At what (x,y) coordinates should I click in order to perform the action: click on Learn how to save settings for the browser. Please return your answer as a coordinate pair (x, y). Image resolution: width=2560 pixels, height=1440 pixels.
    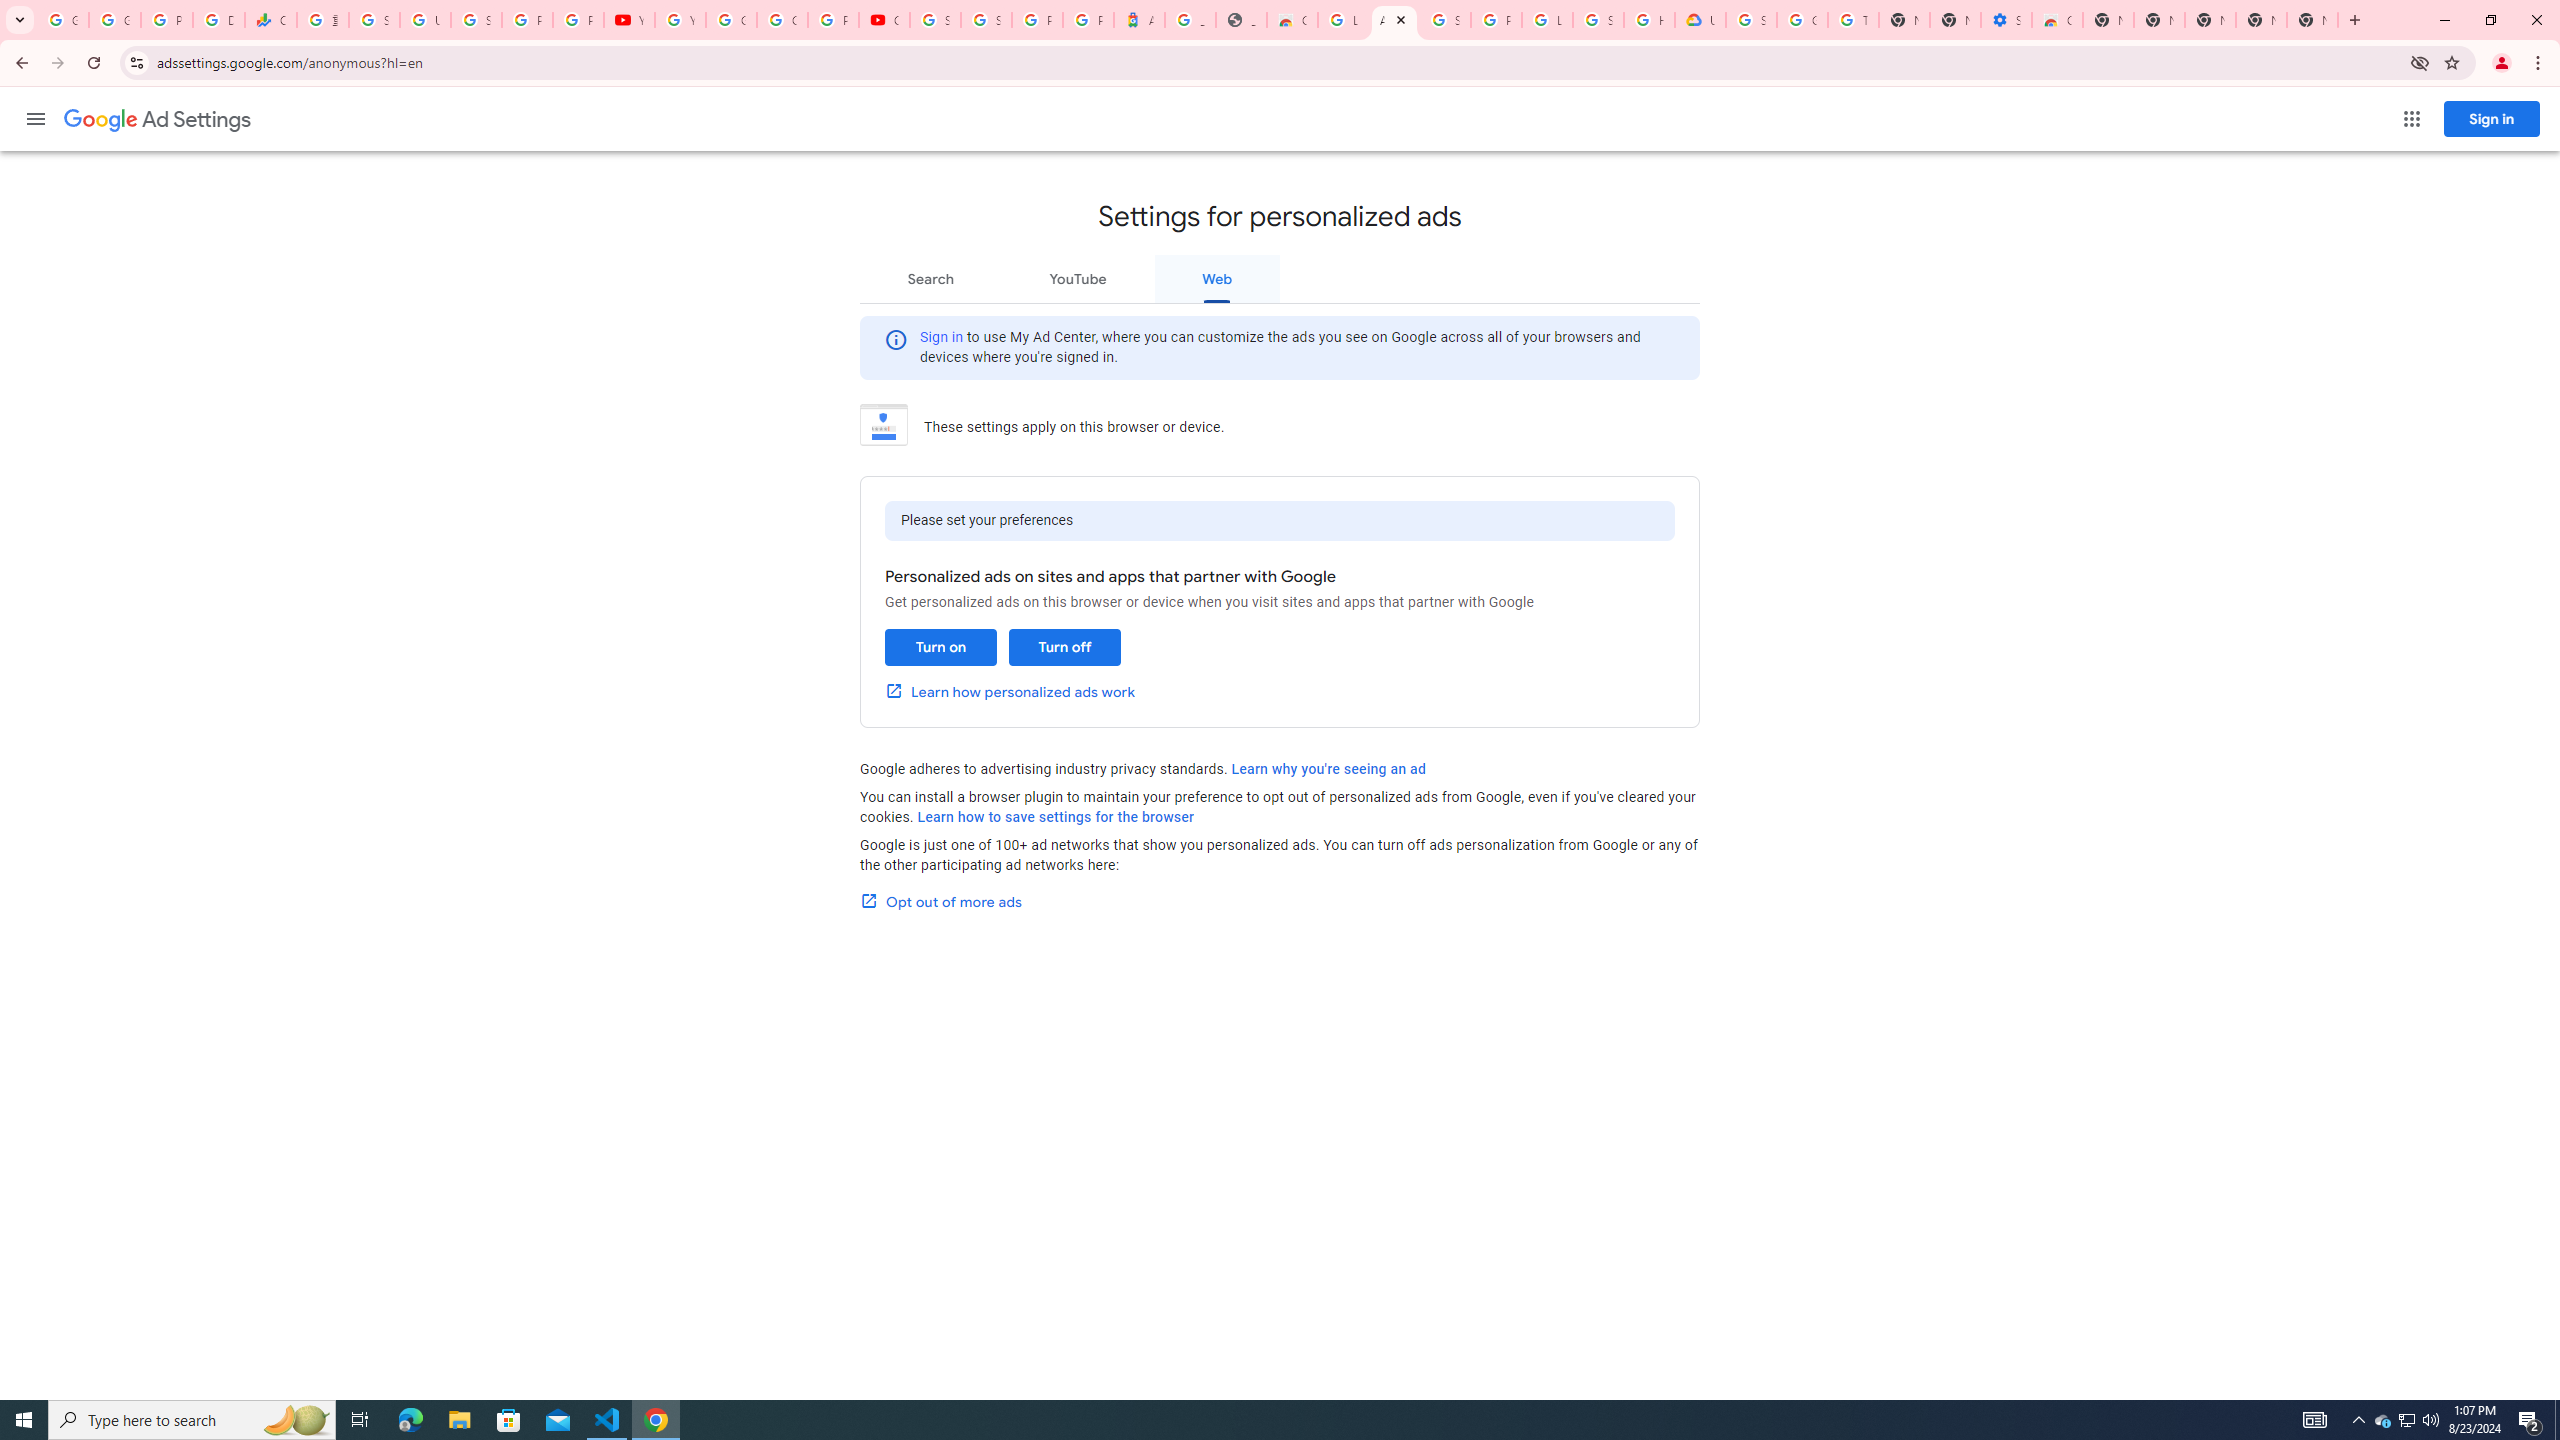
    Looking at the image, I should click on (1056, 818).